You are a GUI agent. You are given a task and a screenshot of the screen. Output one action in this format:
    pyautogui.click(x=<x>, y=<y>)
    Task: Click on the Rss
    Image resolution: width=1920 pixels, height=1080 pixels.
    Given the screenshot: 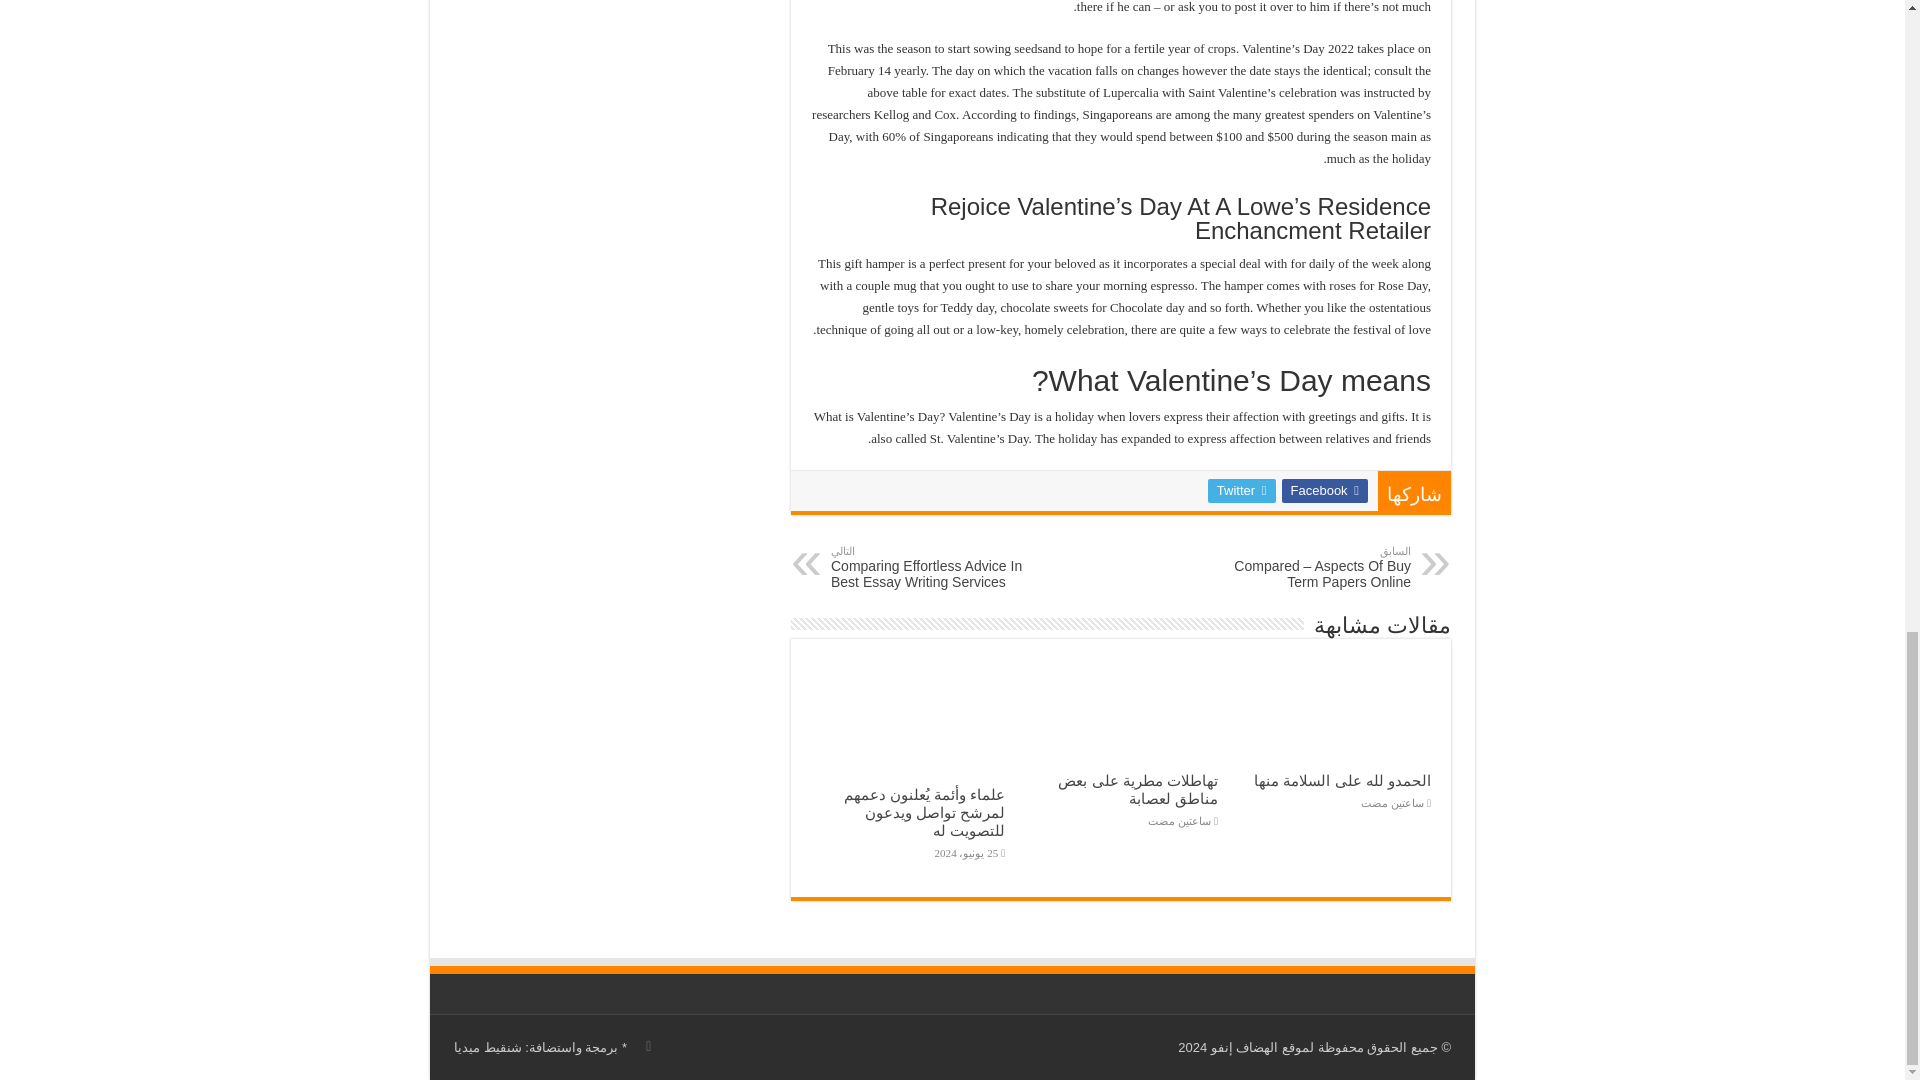 What is the action you would take?
    pyautogui.click(x=648, y=1046)
    